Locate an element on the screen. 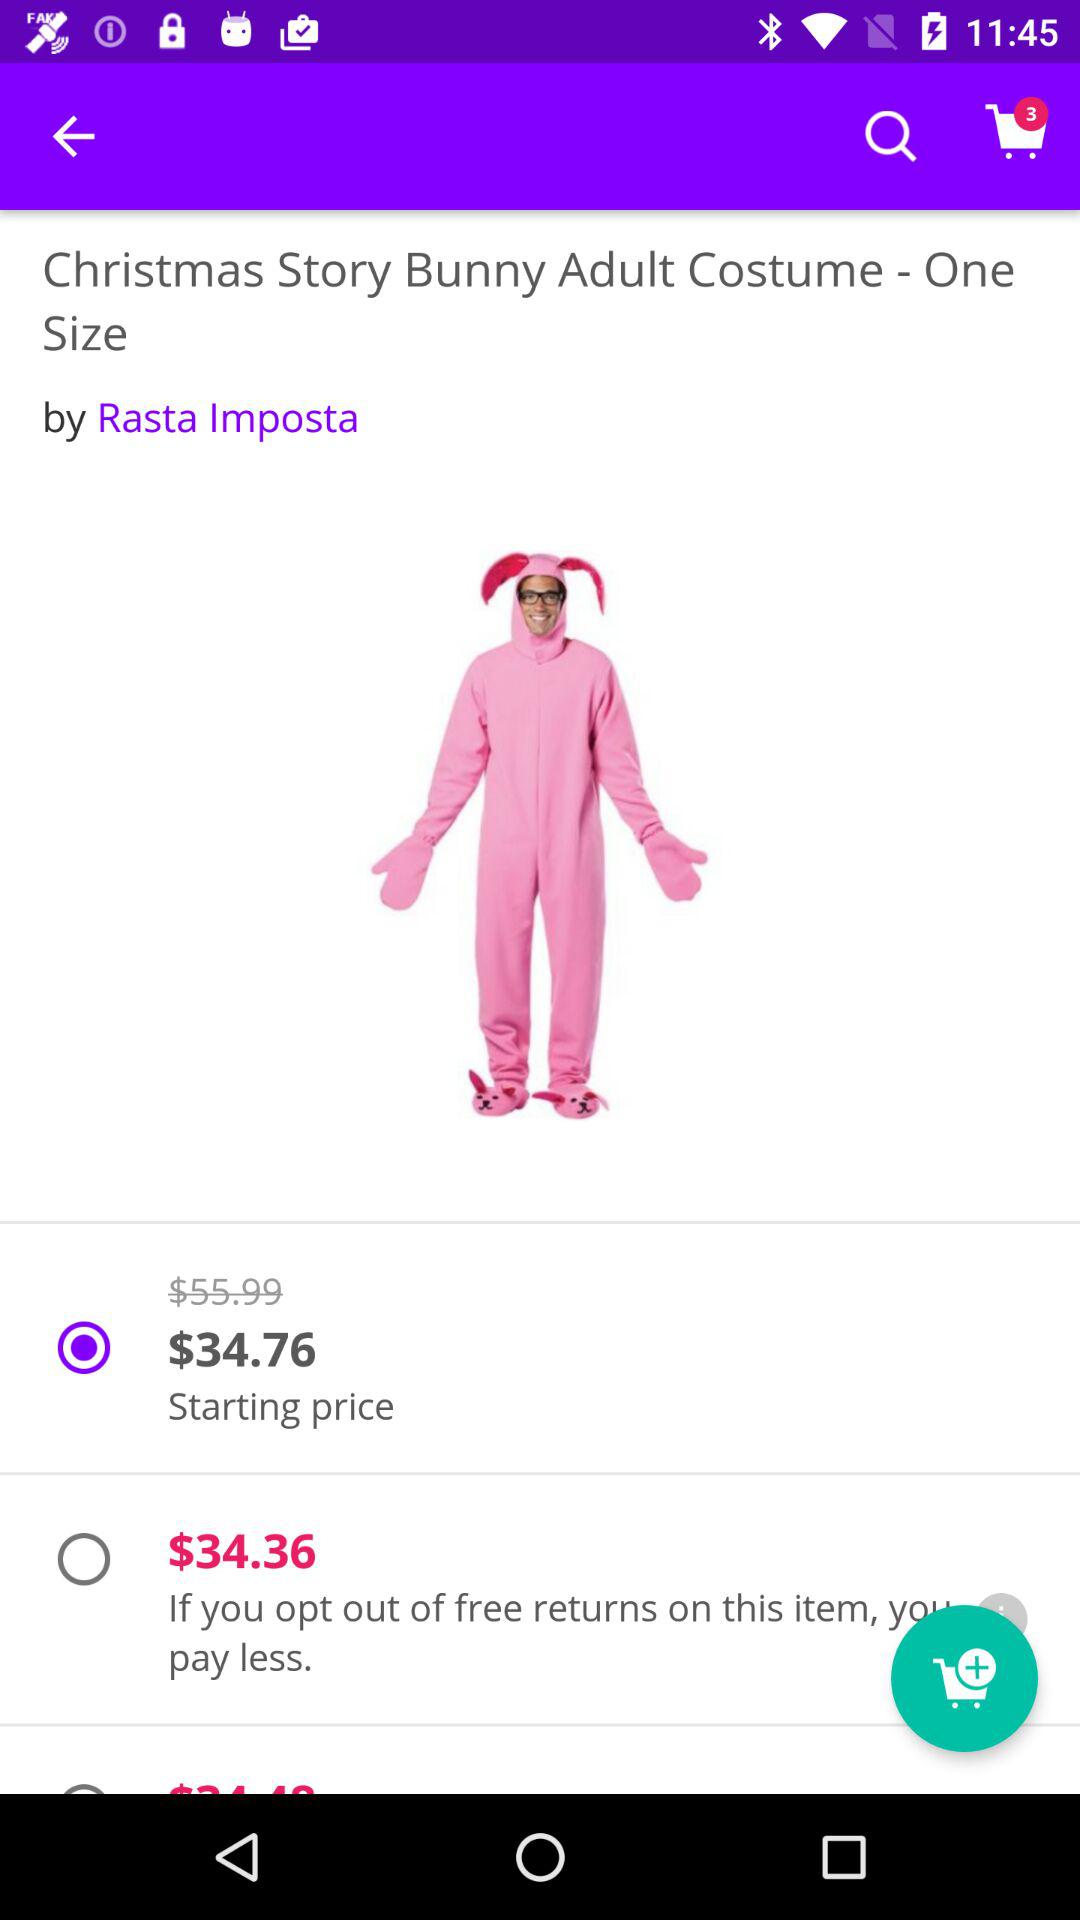 Image resolution: width=1080 pixels, height=1920 pixels. tap the icon to the right of the $34.48 icon is located at coordinates (964, 1678).